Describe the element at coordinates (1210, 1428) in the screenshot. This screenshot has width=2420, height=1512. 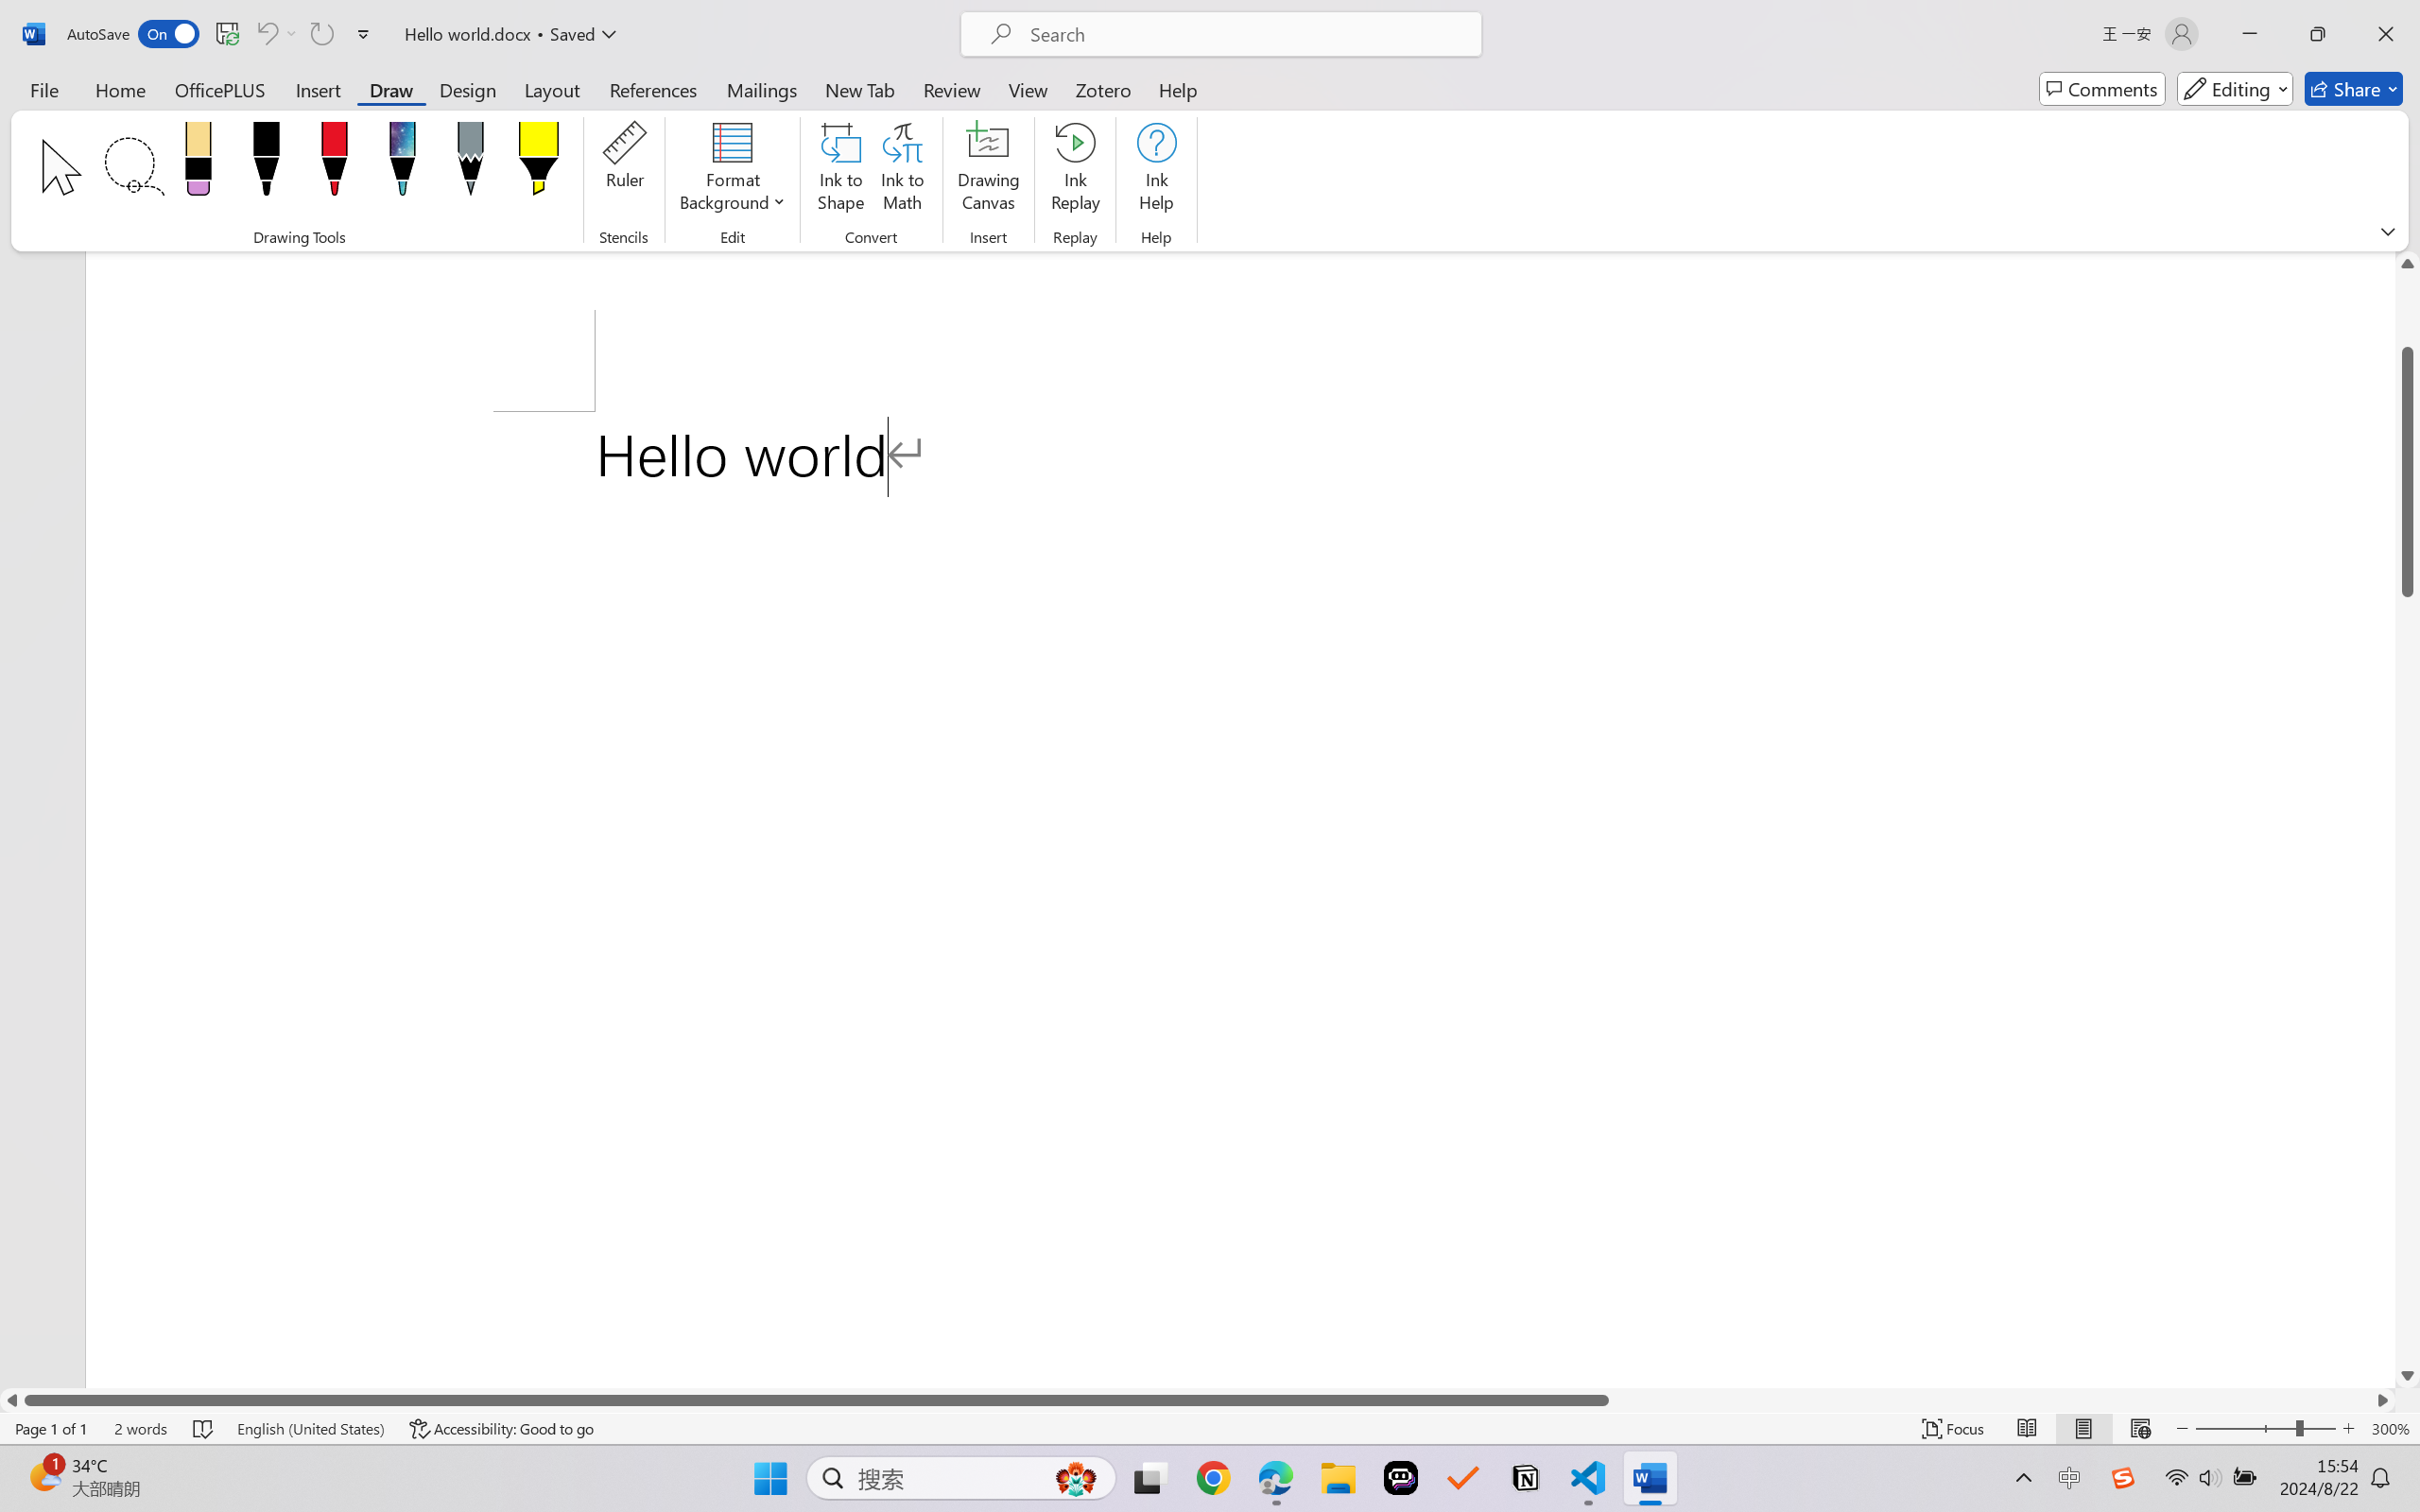
I see `Class: MsoCommandBar` at that location.